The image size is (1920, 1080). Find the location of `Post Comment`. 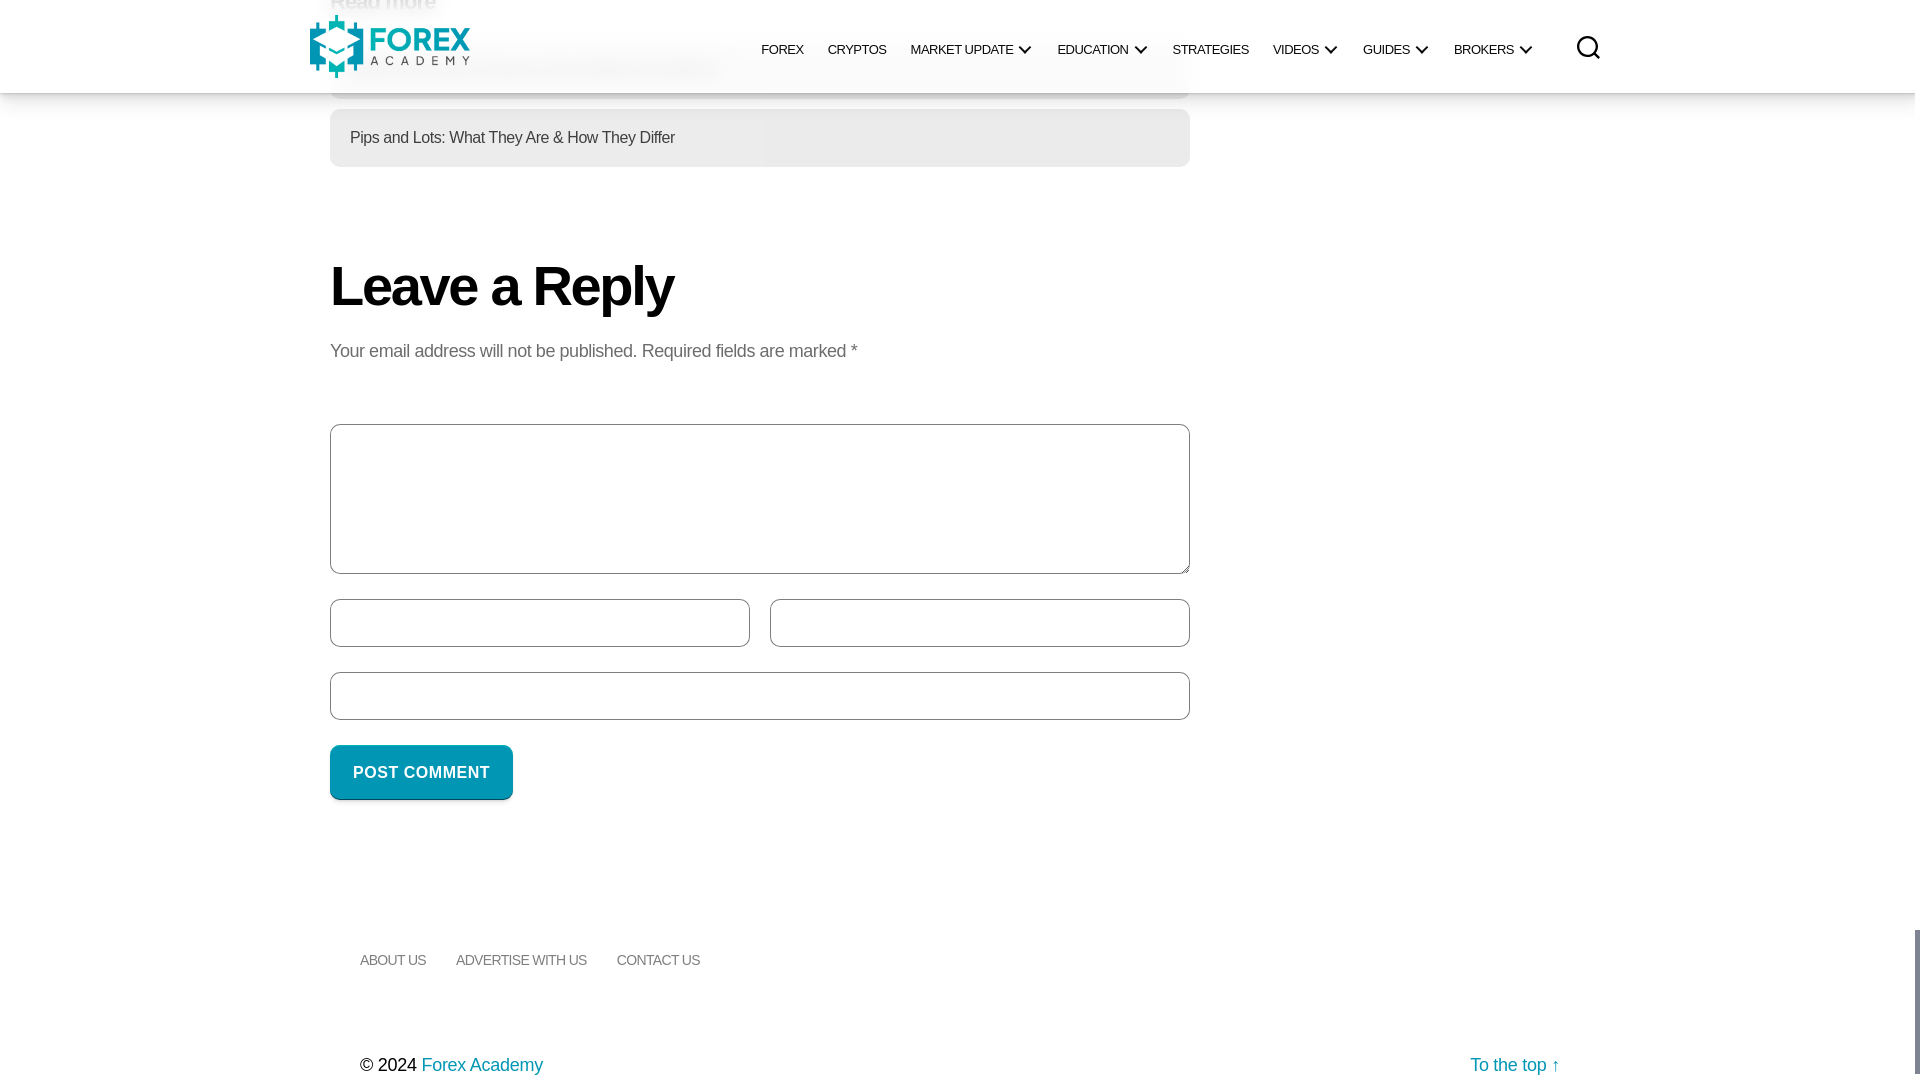

Post Comment is located at coordinates (421, 772).